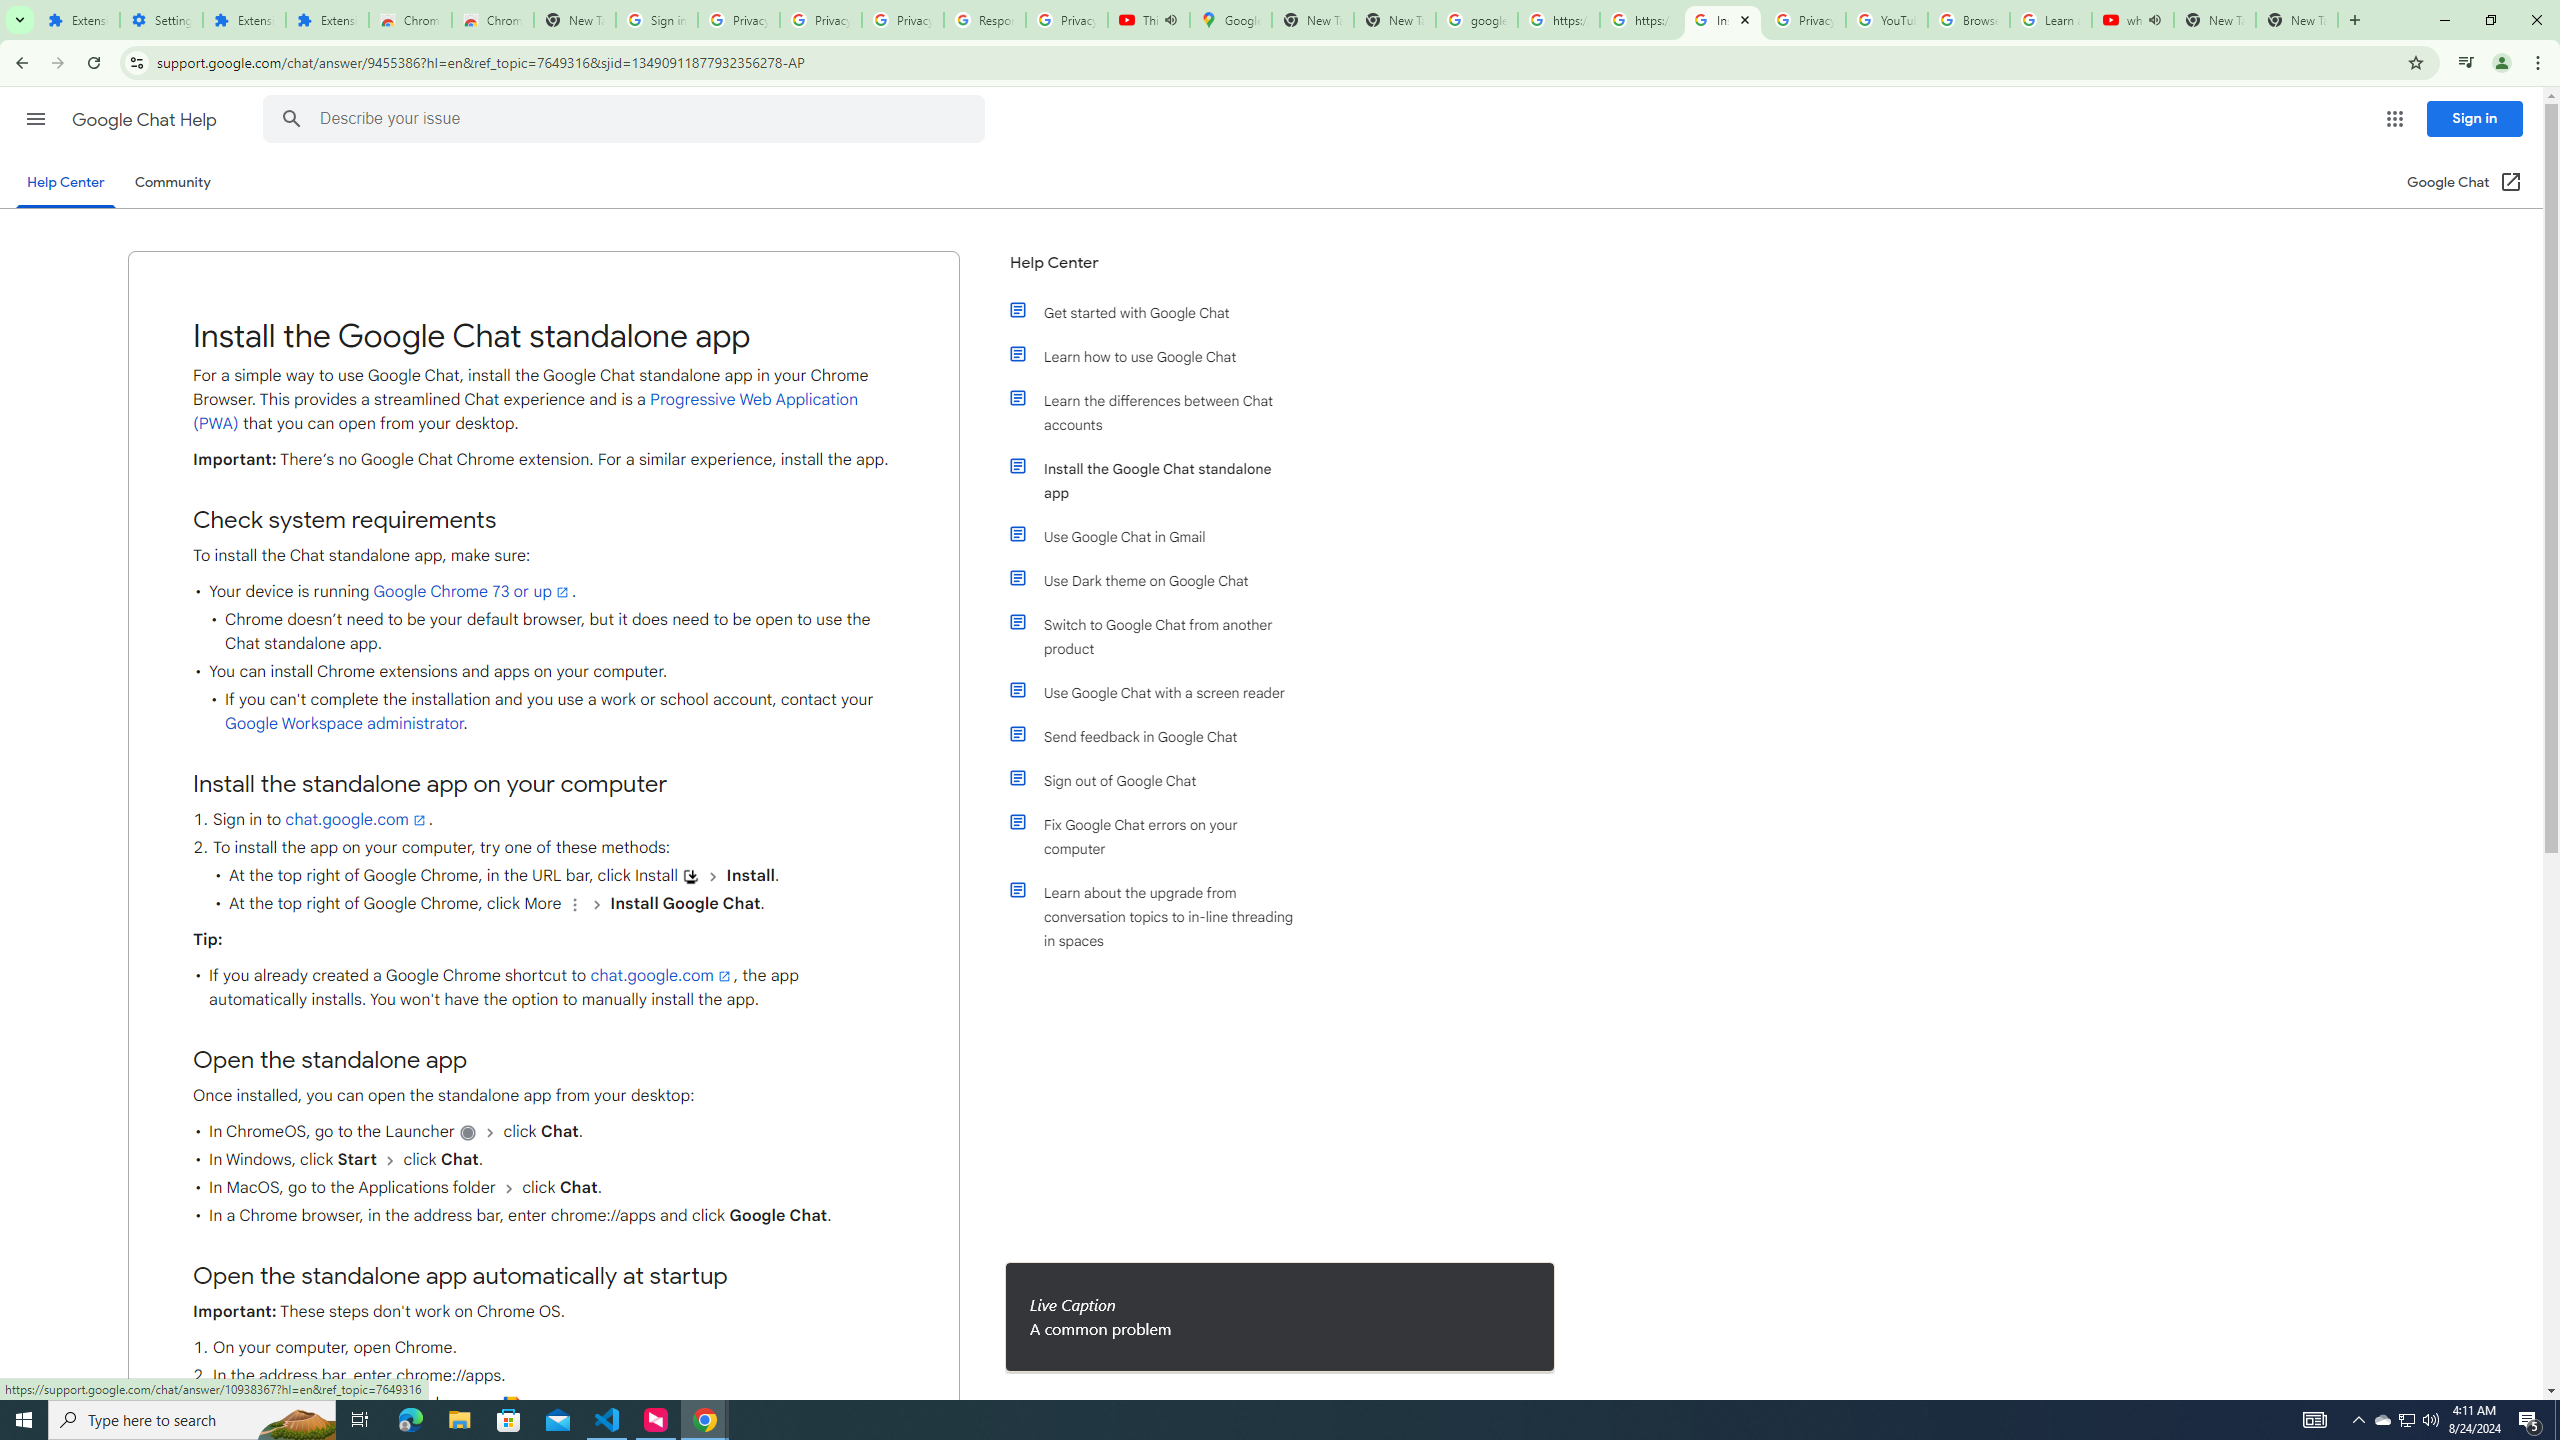 The height and width of the screenshot is (1440, 2560). What do you see at coordinates (1640, 20) in the screenshot?
I see `https://scholar.google.com/` at bounding box center [1640, 20].